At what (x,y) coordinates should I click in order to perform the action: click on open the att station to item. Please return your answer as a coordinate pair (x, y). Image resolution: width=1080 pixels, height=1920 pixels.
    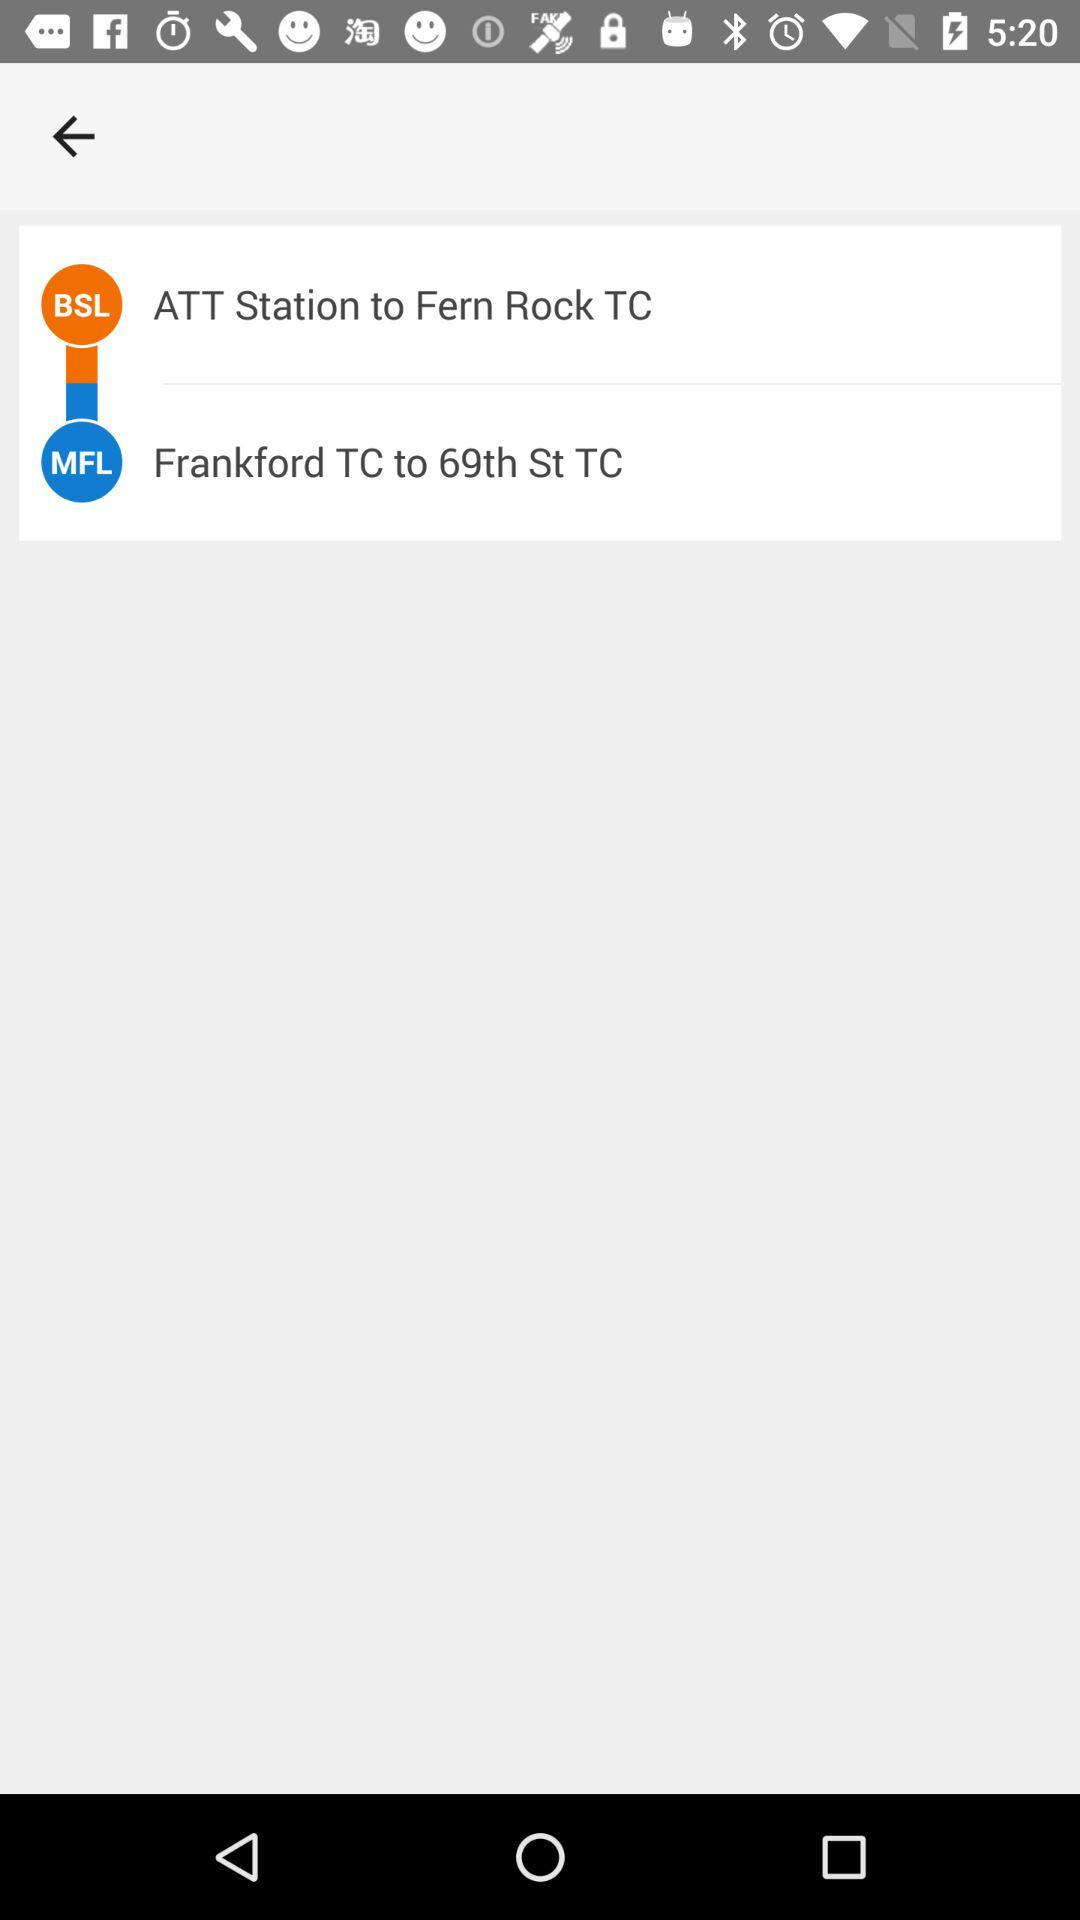
    Looking at the image, I should click on (606, 304).